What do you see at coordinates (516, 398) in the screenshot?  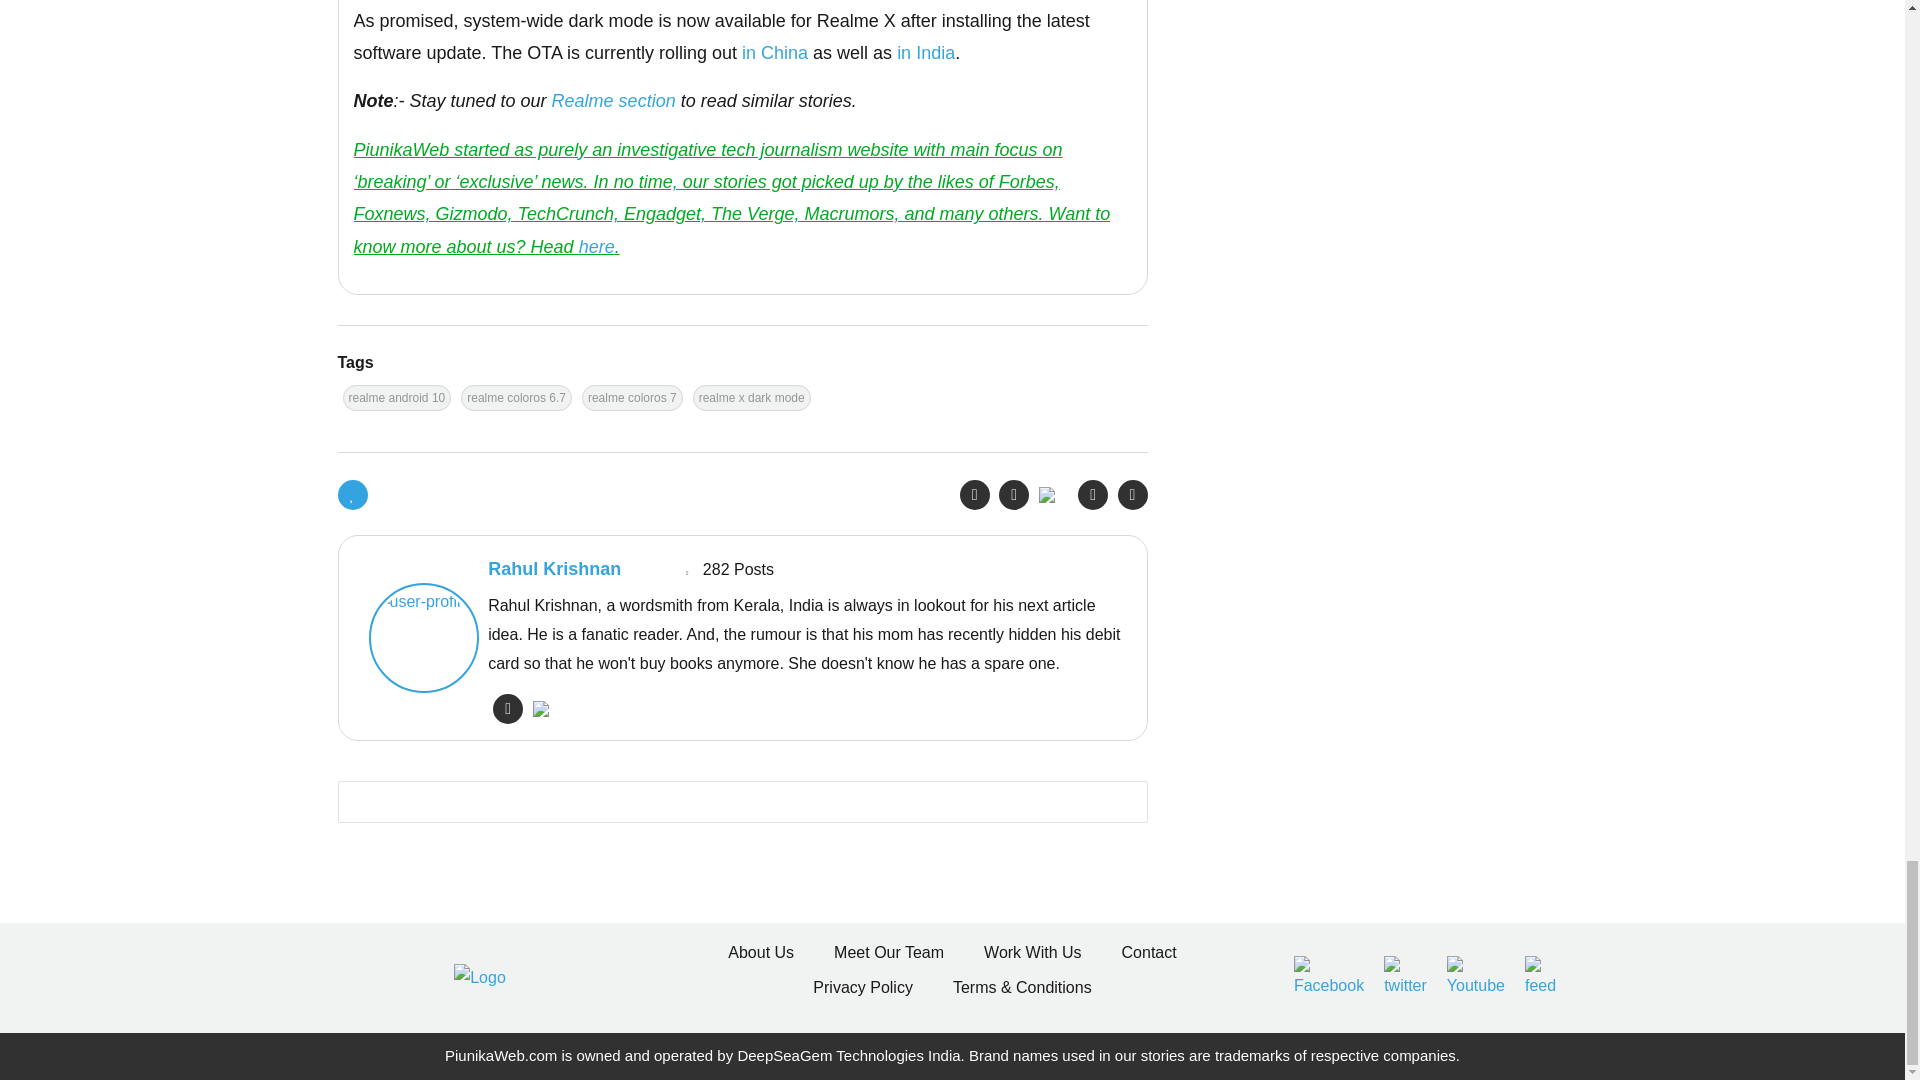 I see `realme coloros 6.7` at bounding box center [516, 398].